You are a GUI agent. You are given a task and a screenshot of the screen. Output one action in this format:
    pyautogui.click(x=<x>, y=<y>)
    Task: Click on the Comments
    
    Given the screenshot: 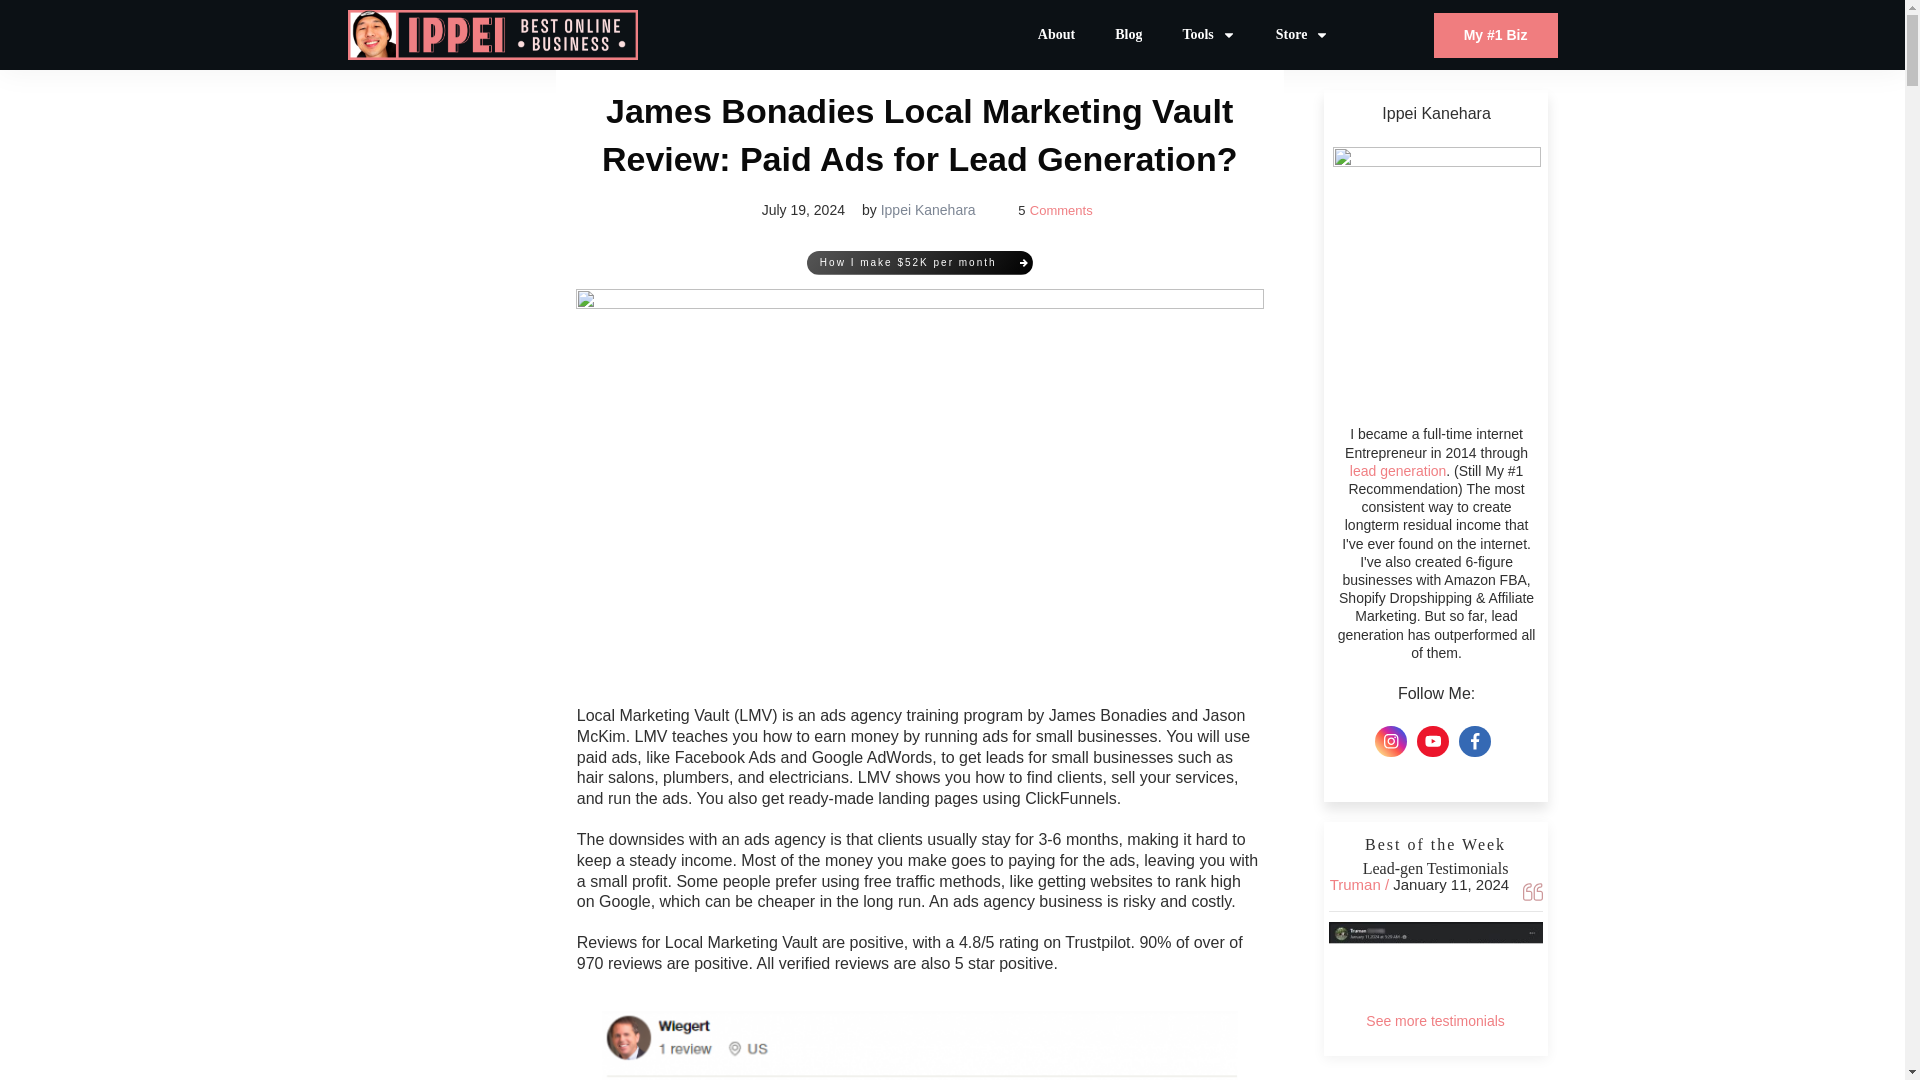 What is the action you would take?
    pyautogui.click(x=1060, y=210)
    